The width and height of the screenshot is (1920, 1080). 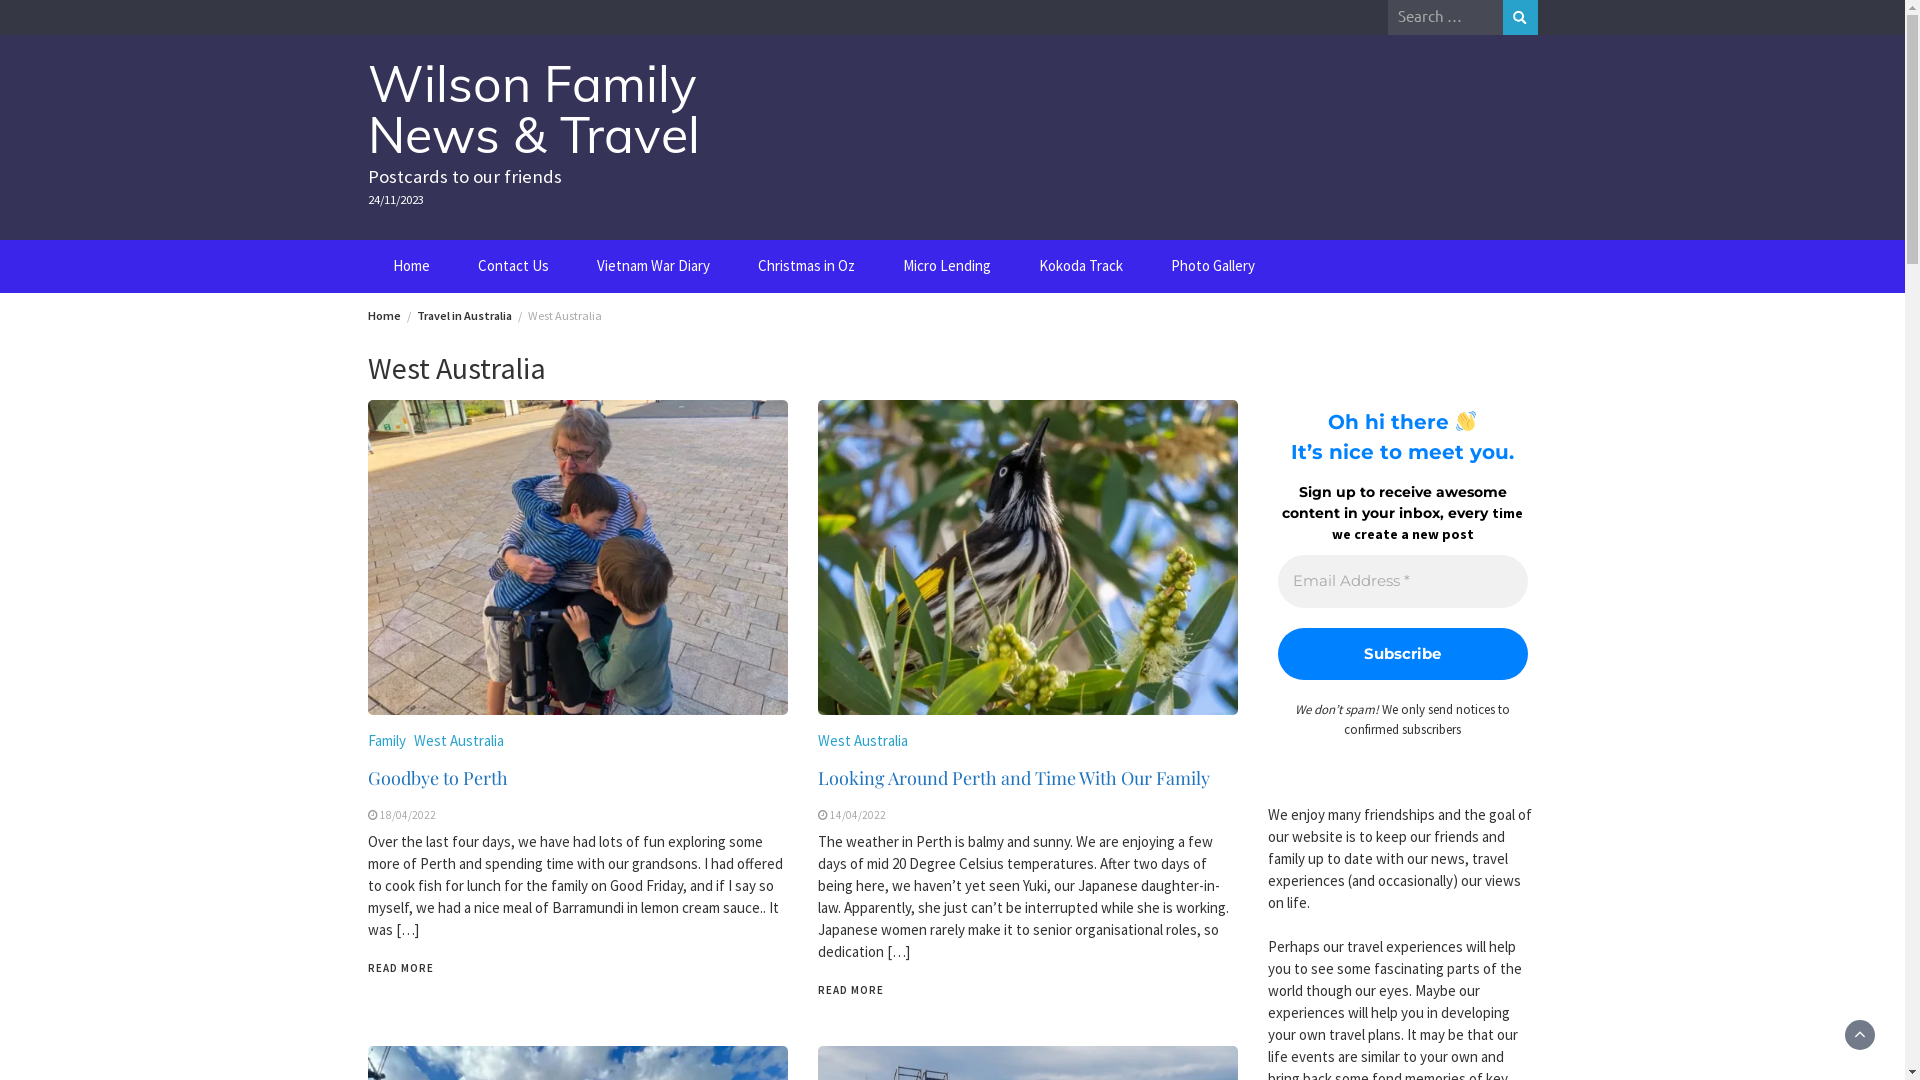 What do you see at coordinates (1014, 778) in the screenshot?
I see `Looking Around Perth and Time With Our Family` at bounding box center [1014, 778].